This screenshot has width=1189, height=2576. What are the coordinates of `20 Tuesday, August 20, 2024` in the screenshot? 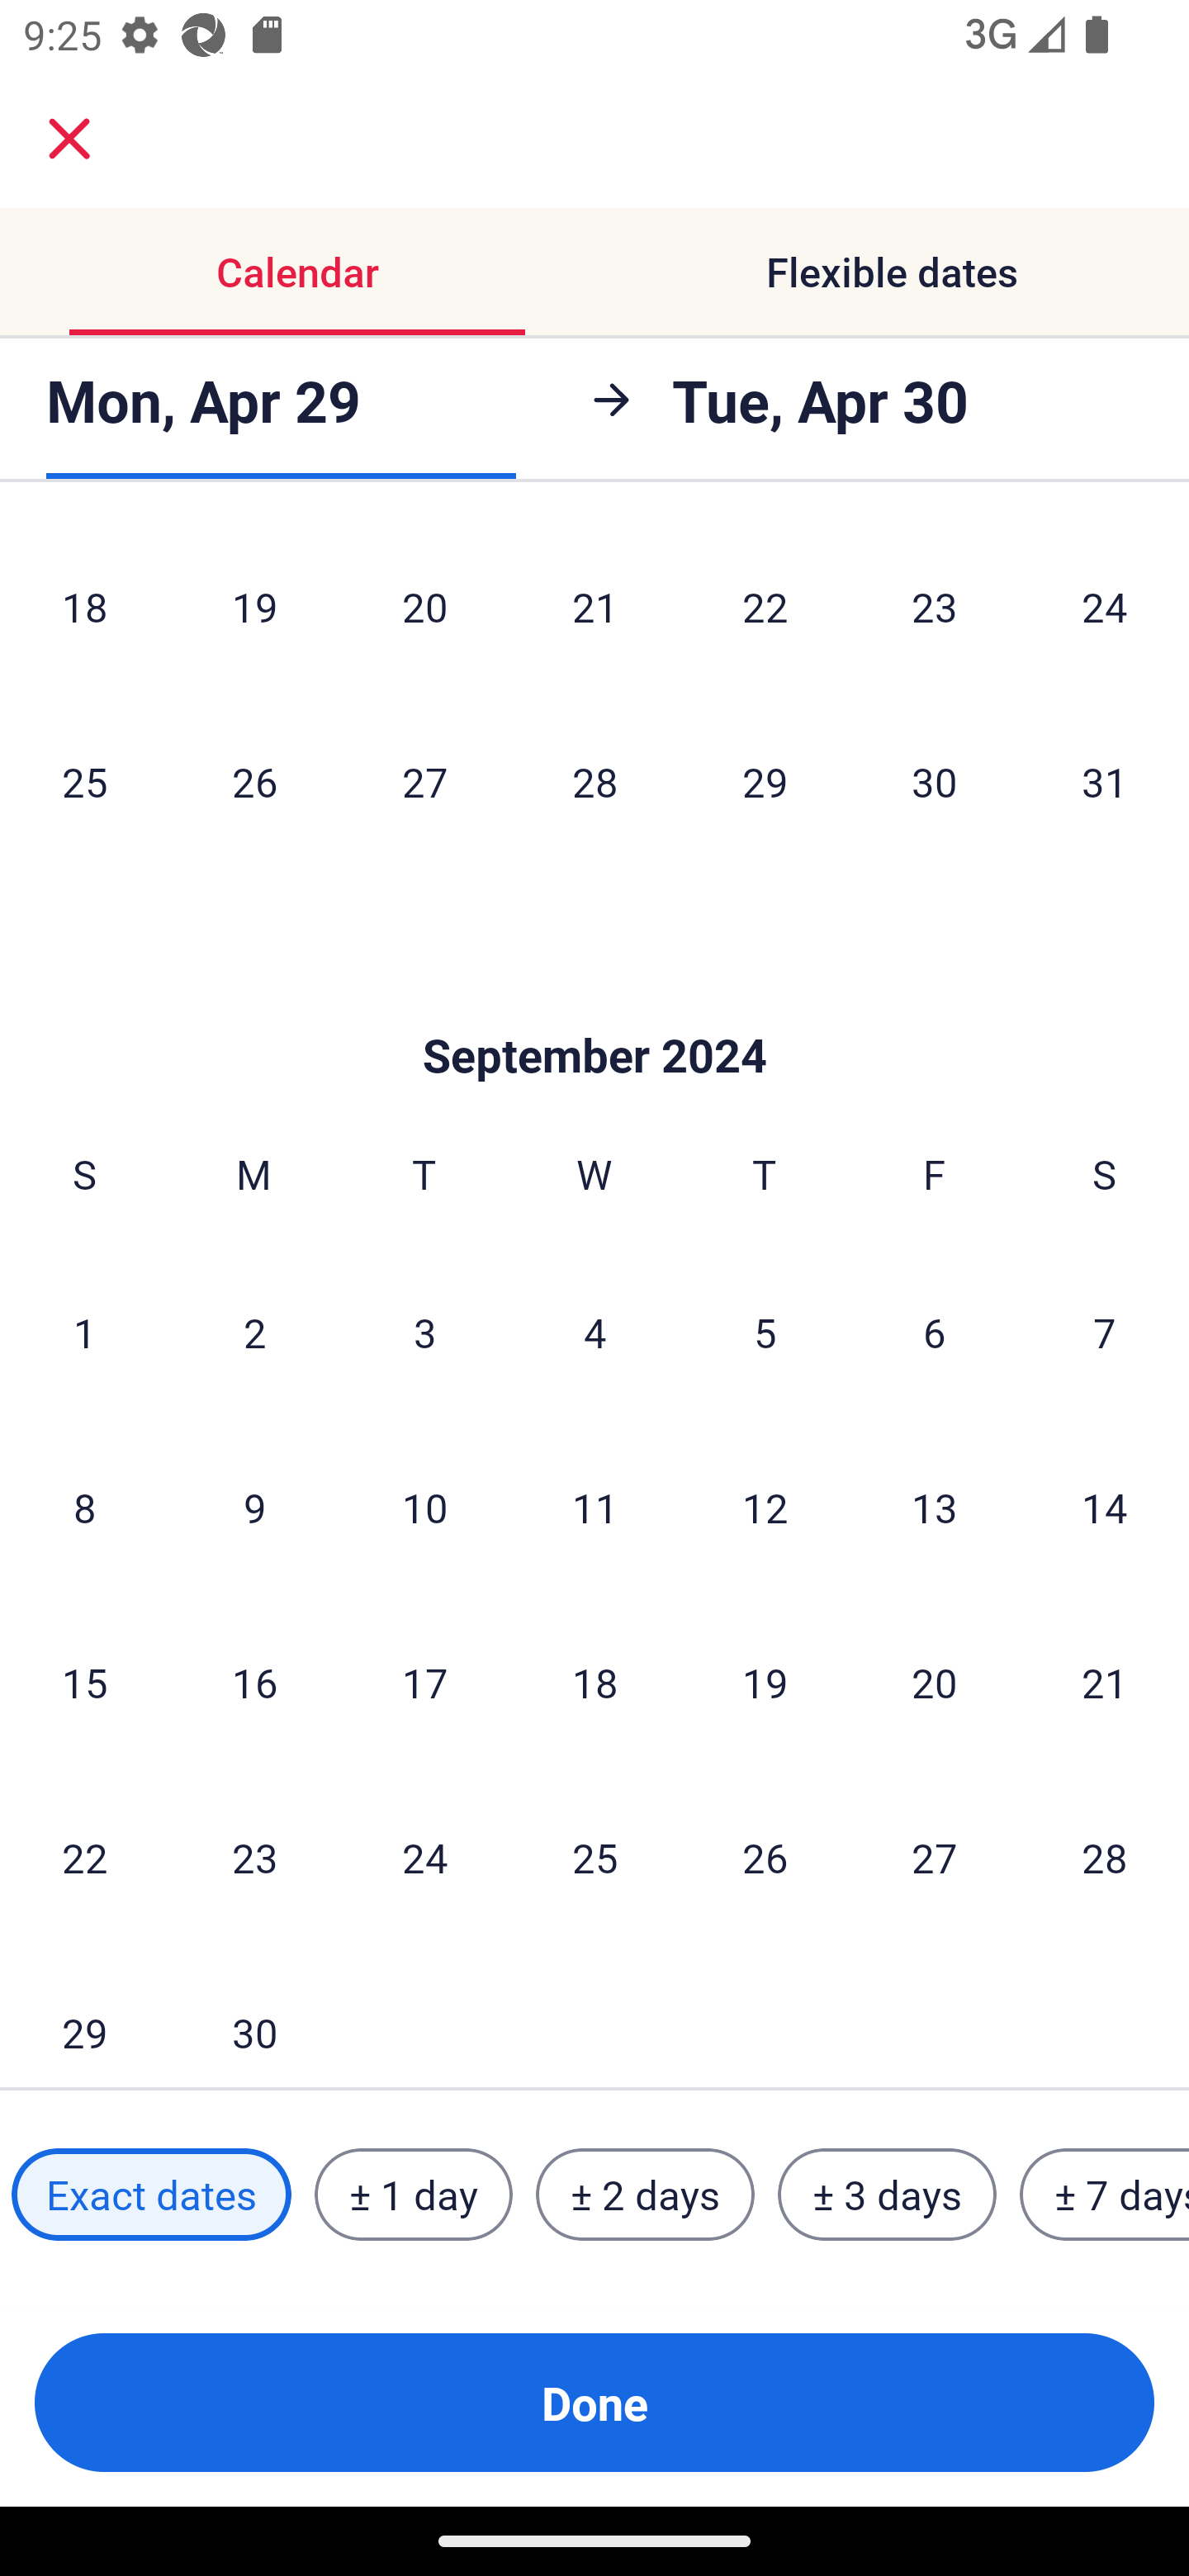 It's located at (424, 609).